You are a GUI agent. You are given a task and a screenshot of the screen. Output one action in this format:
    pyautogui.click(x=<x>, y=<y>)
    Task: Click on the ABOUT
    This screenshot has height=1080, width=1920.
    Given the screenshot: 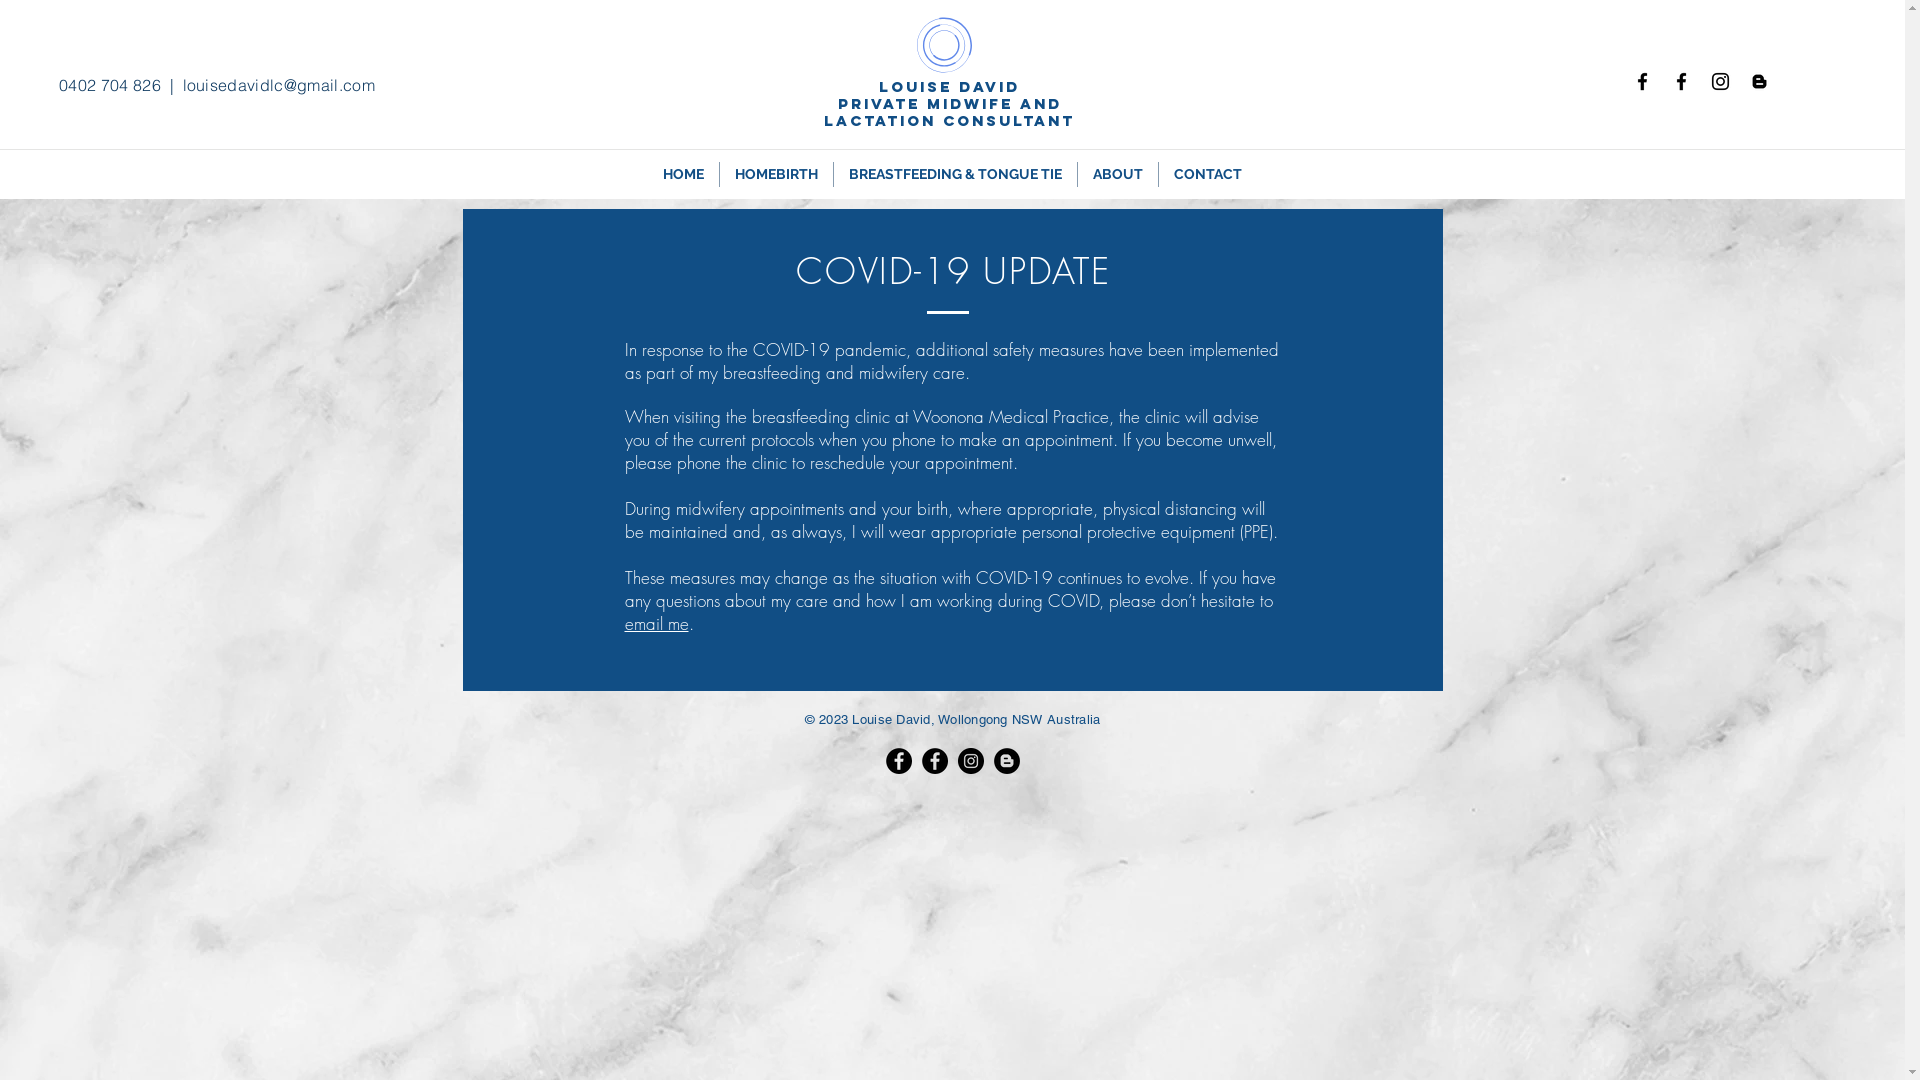 What is the action you would take?
    pyautogui.click(x=1118, y=174)
    